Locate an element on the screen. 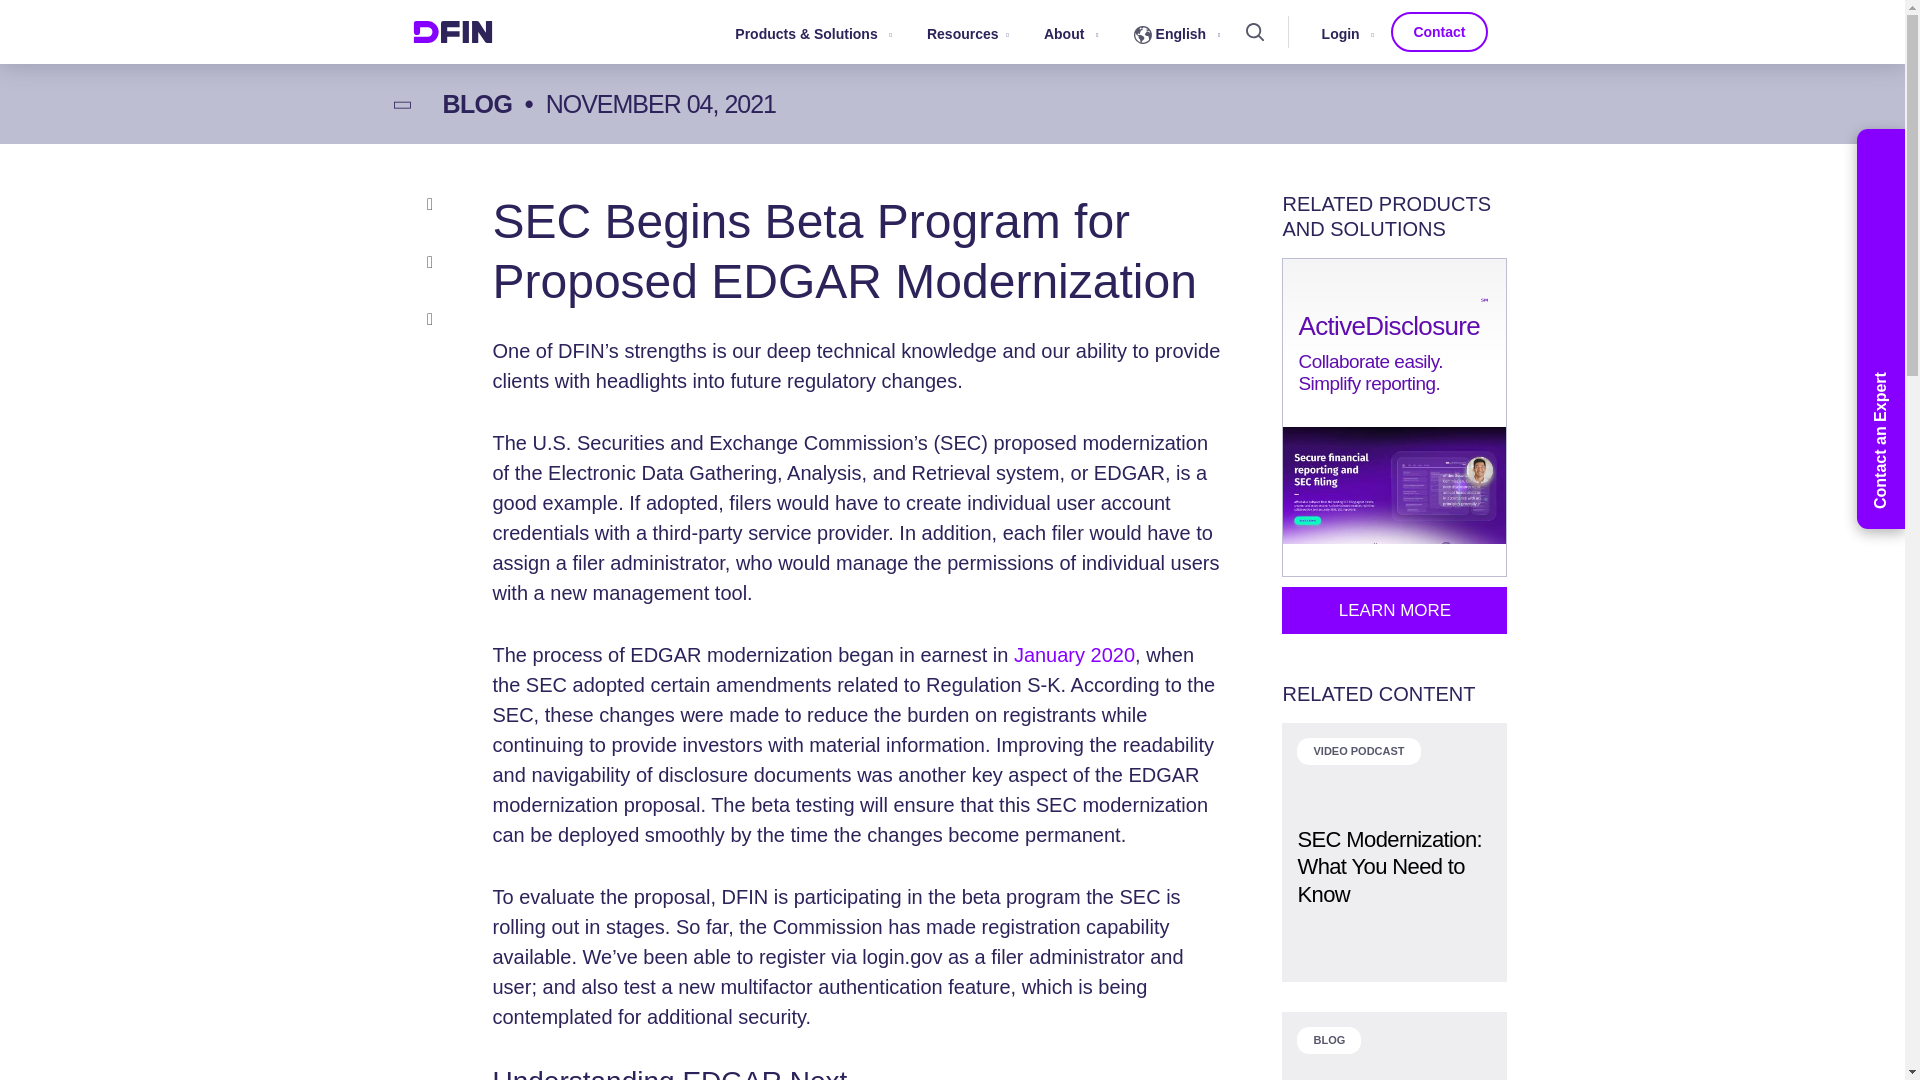  Learn More is located at coordinates (1394, 610).